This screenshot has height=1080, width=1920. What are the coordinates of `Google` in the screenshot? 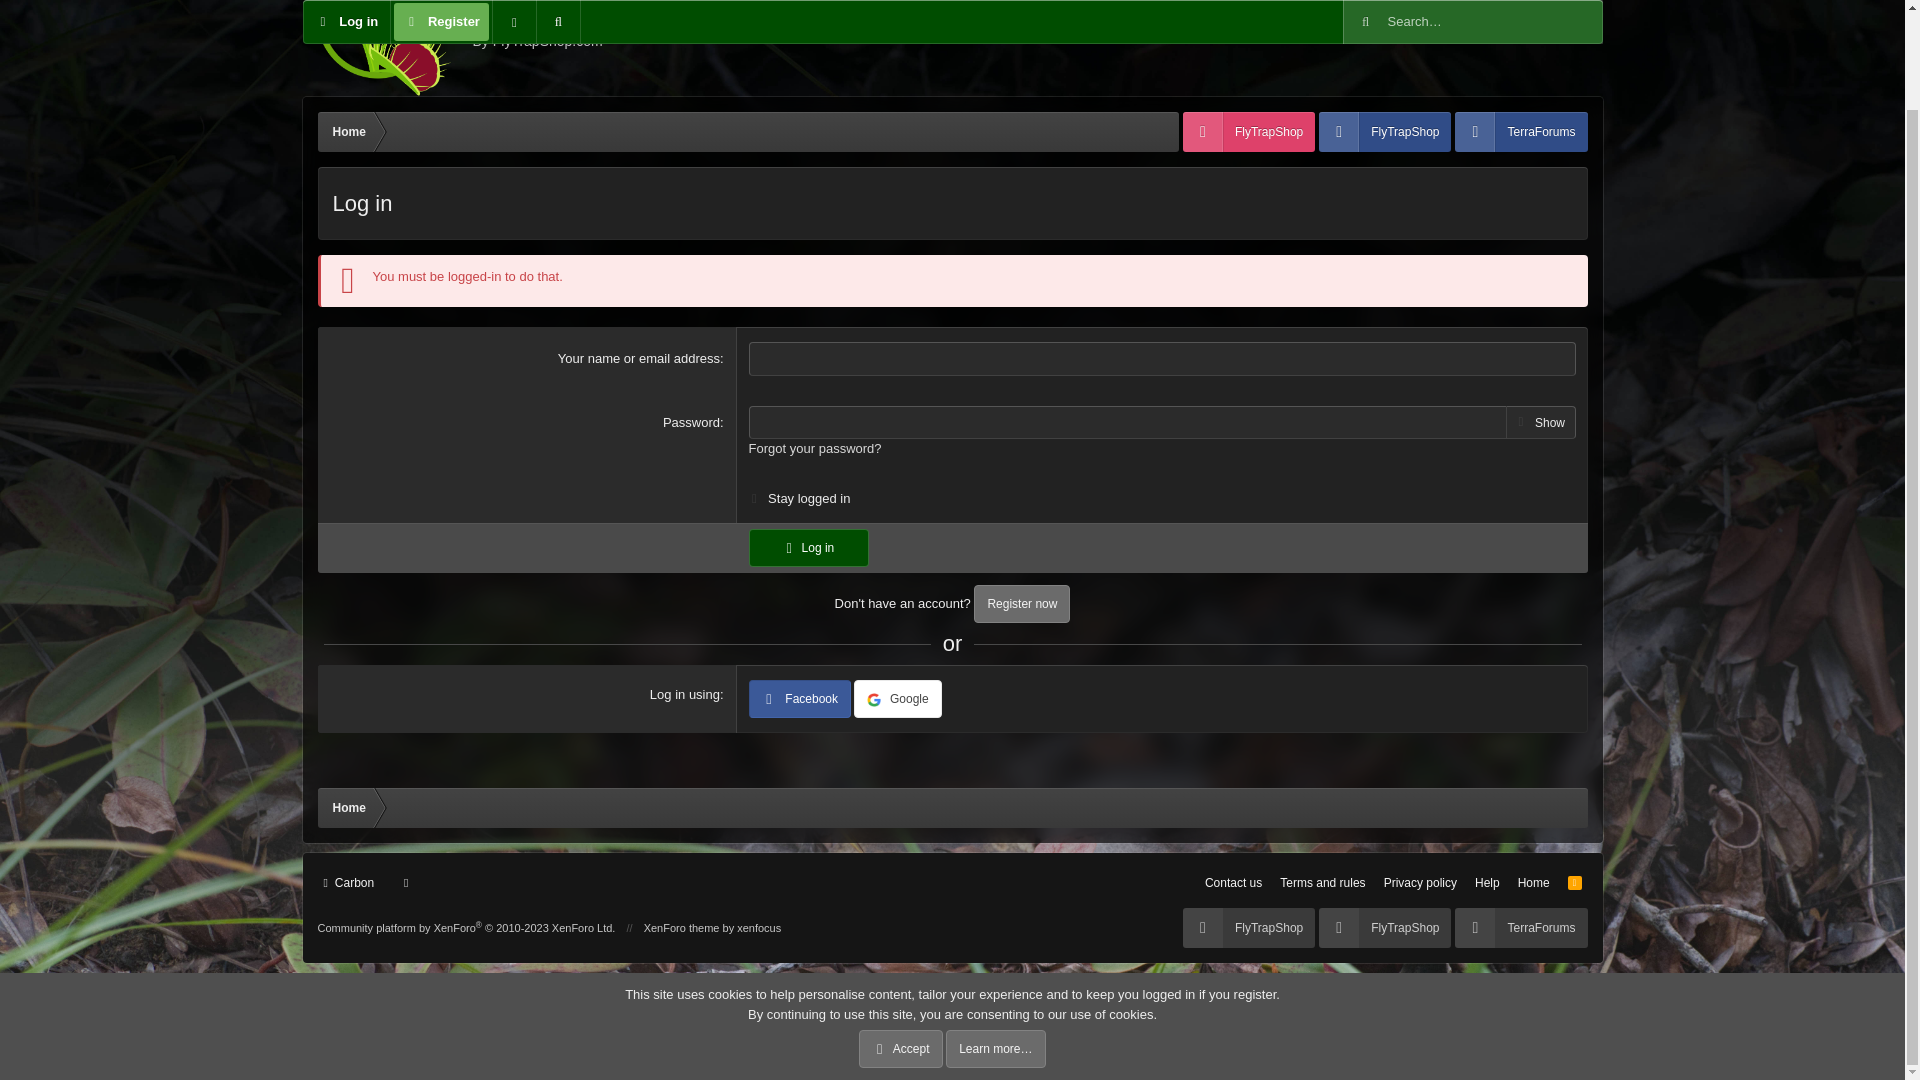 It's located at (898, 699).